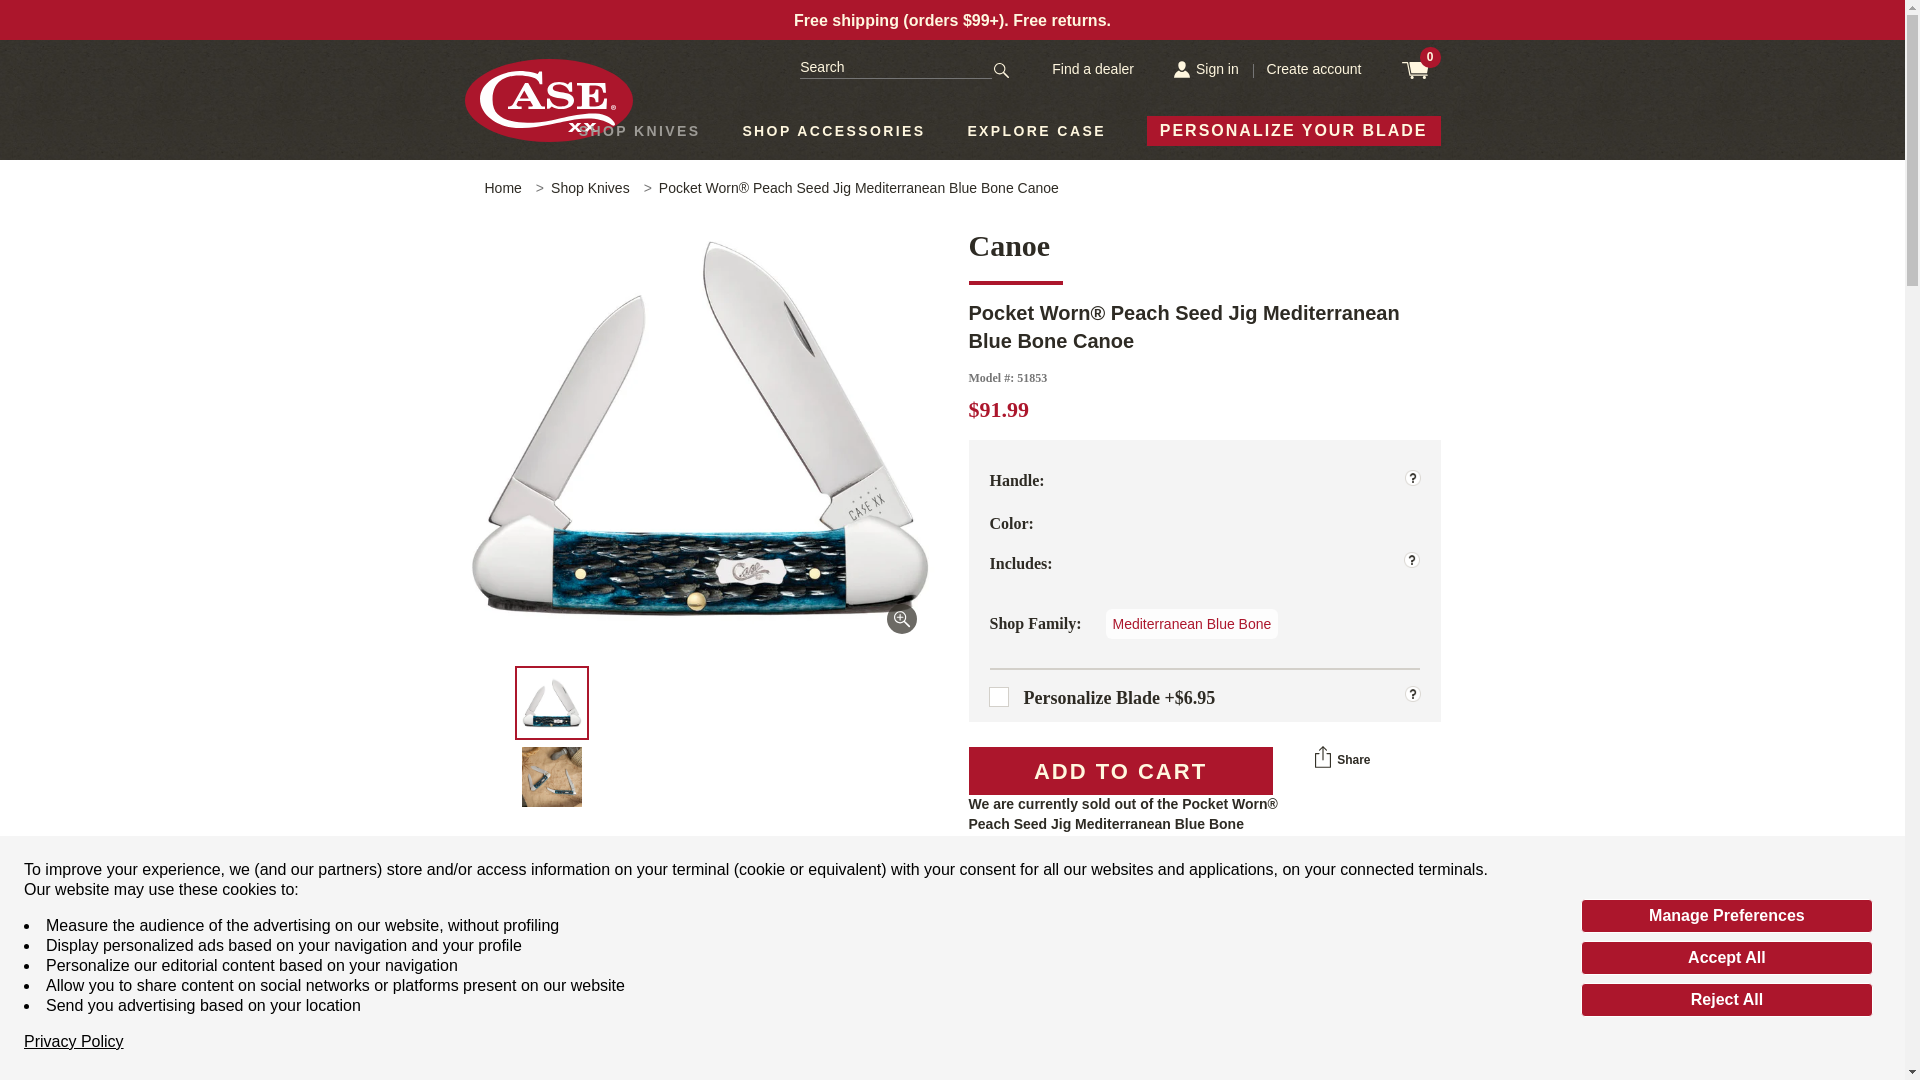  I want to click on Privacy Policy, so click(74, 1042).